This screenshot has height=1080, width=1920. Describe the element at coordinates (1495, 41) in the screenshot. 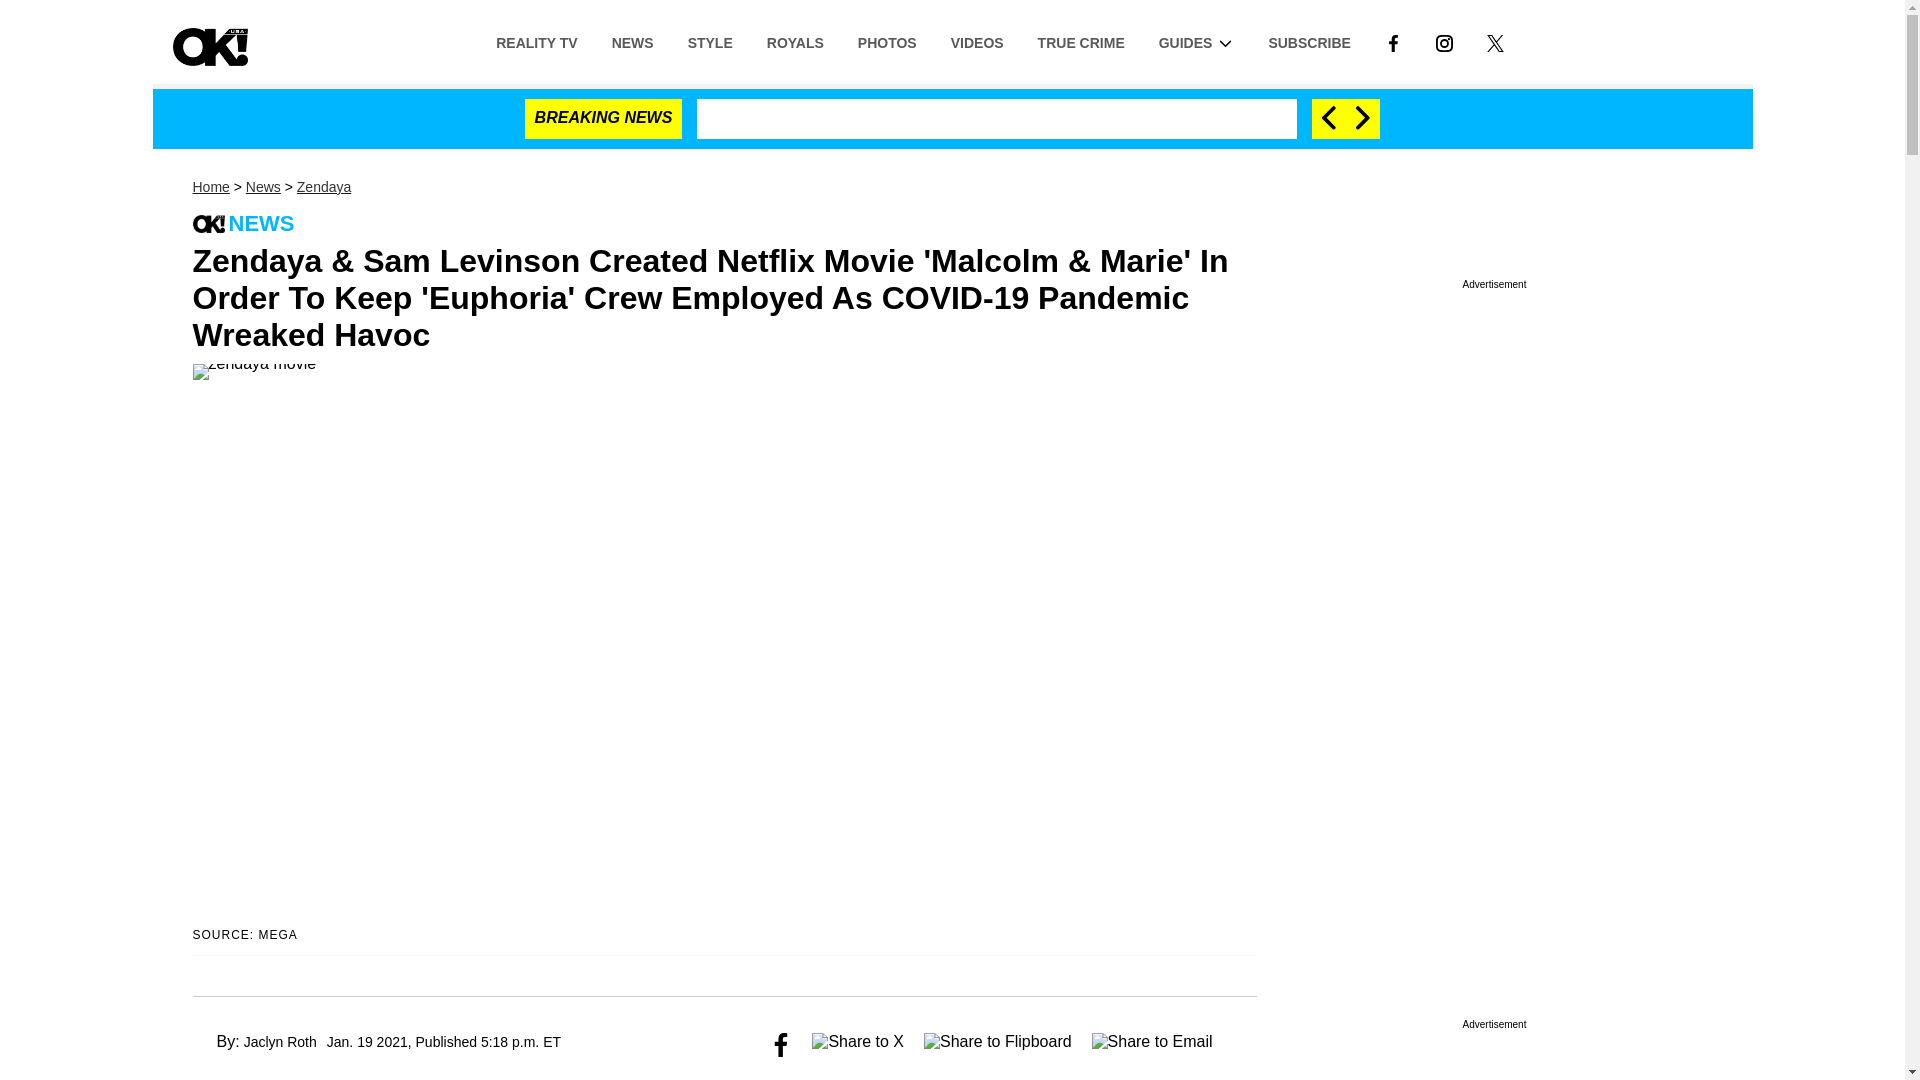

I see `Link to X` at that location.